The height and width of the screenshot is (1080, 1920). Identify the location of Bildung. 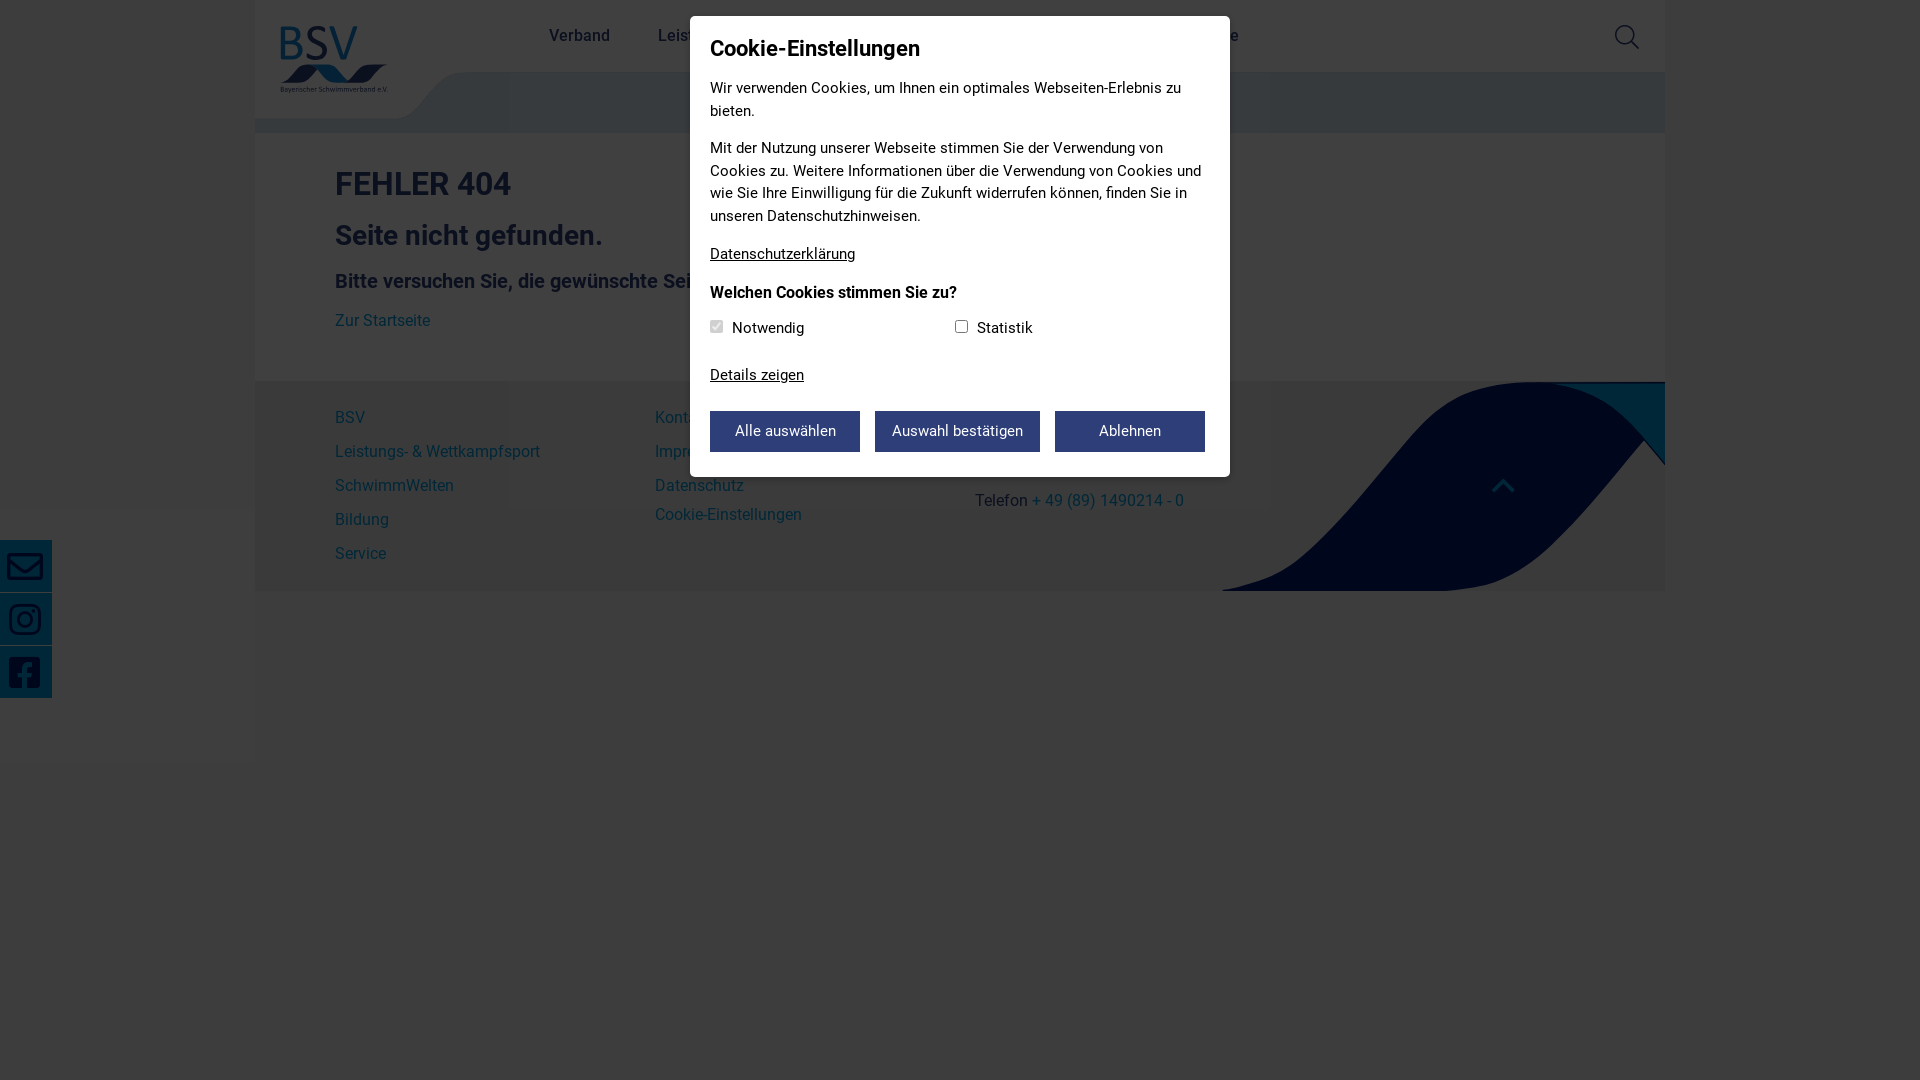
(480, 520).